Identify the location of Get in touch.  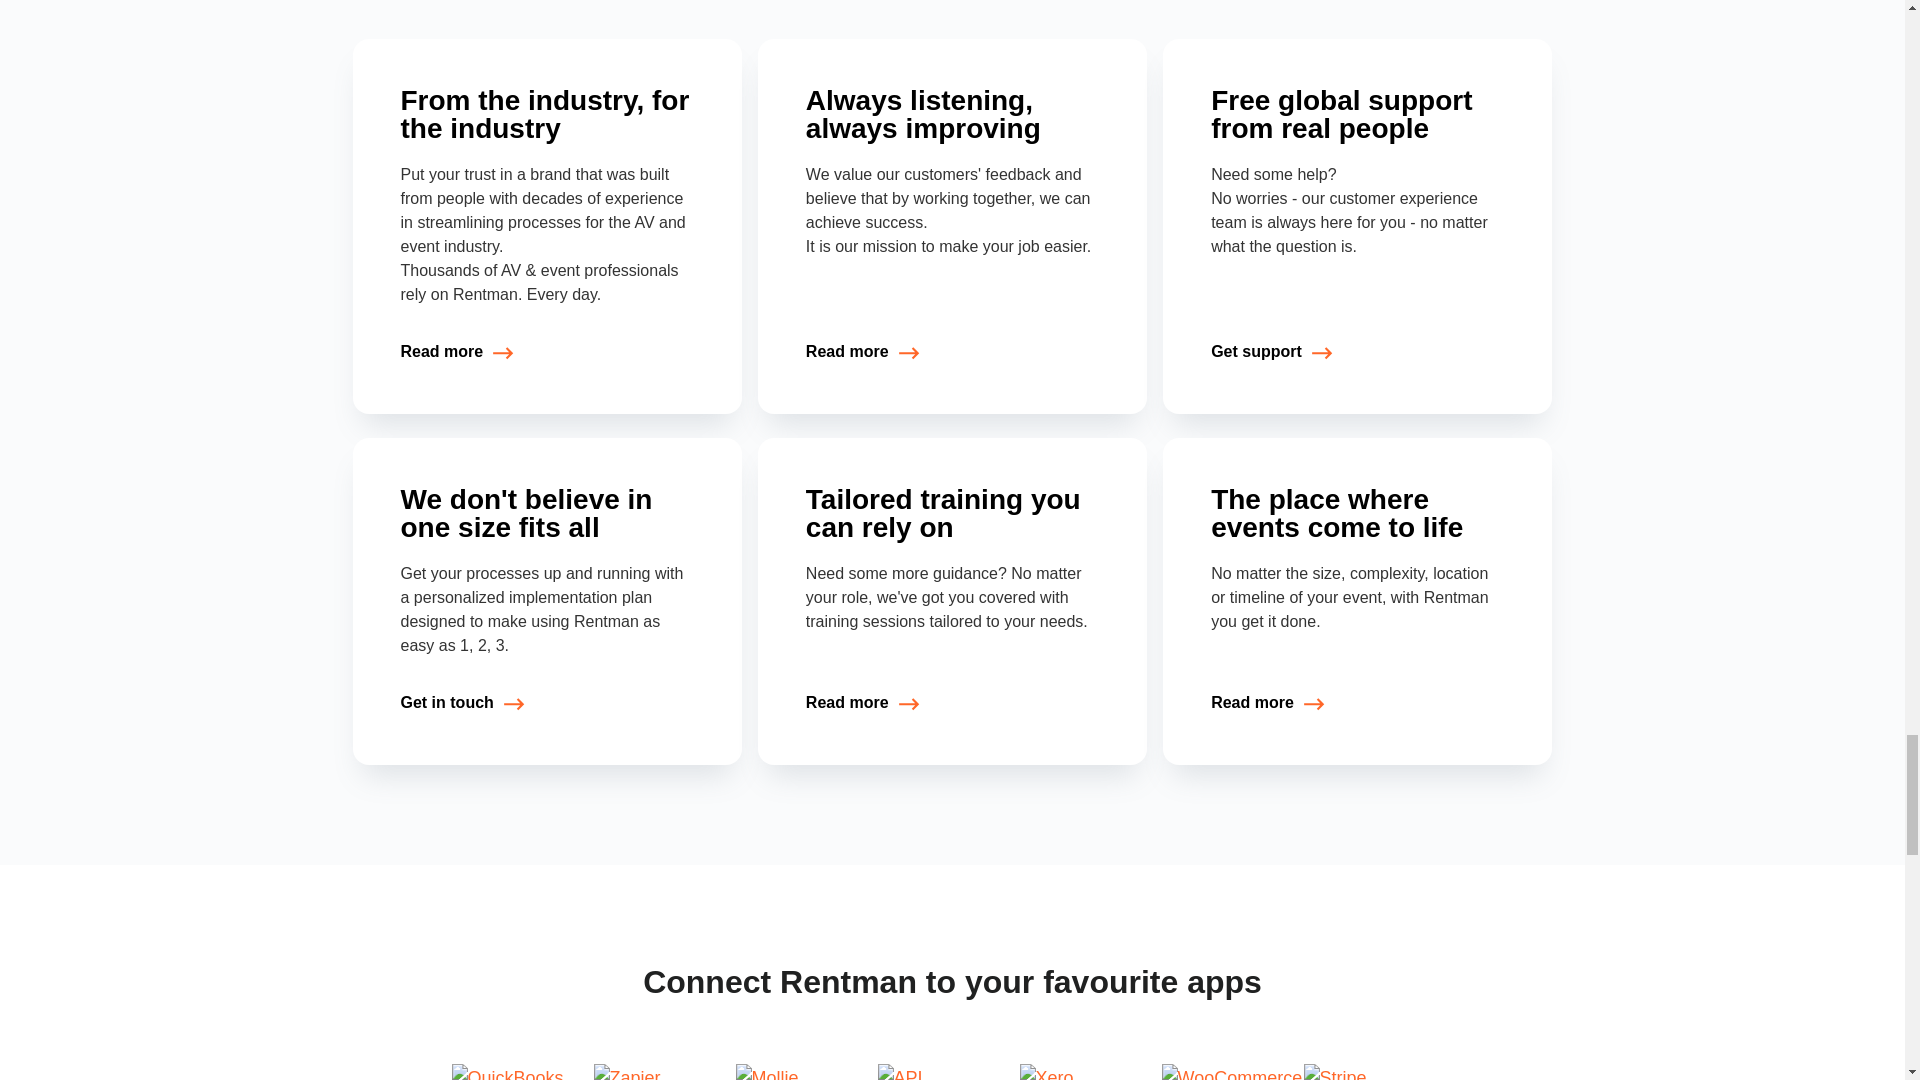
(462, 703).